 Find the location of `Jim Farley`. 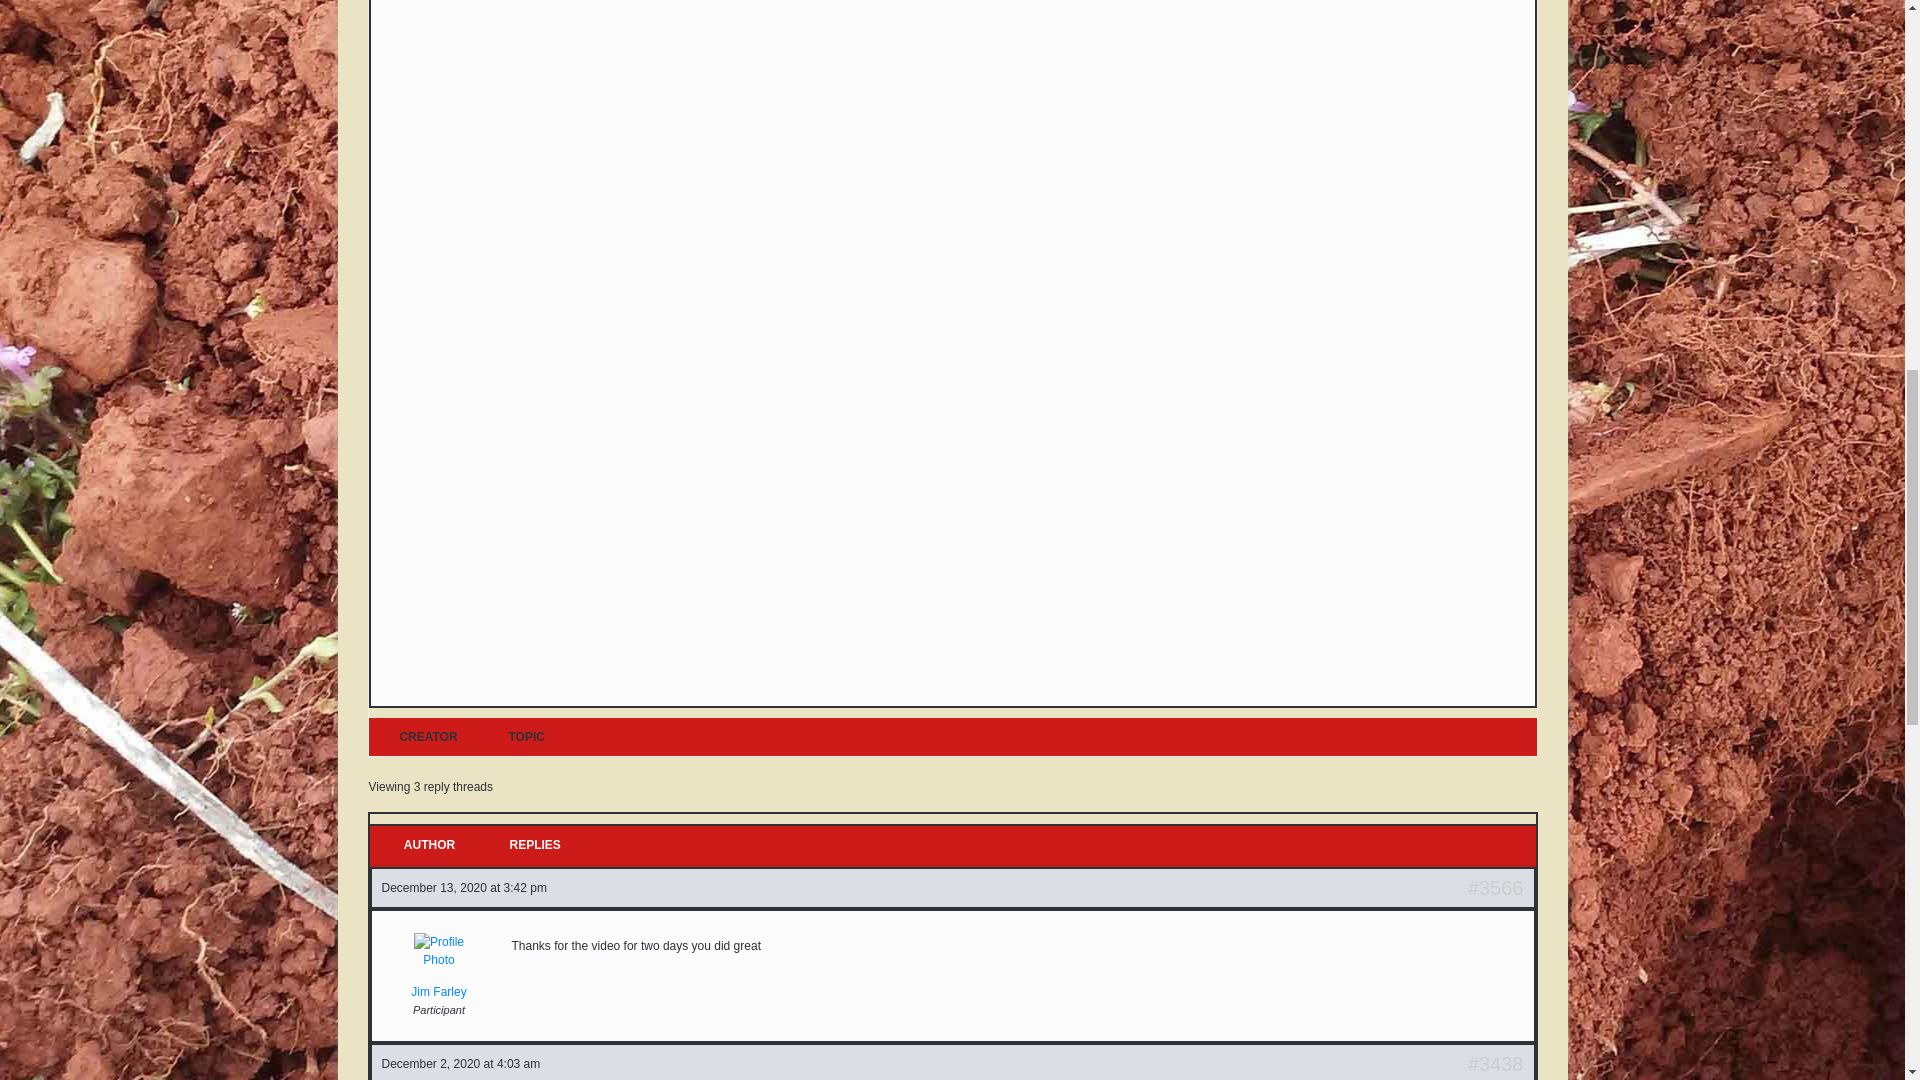

Jim Farley is located at coordinates (440, 967).